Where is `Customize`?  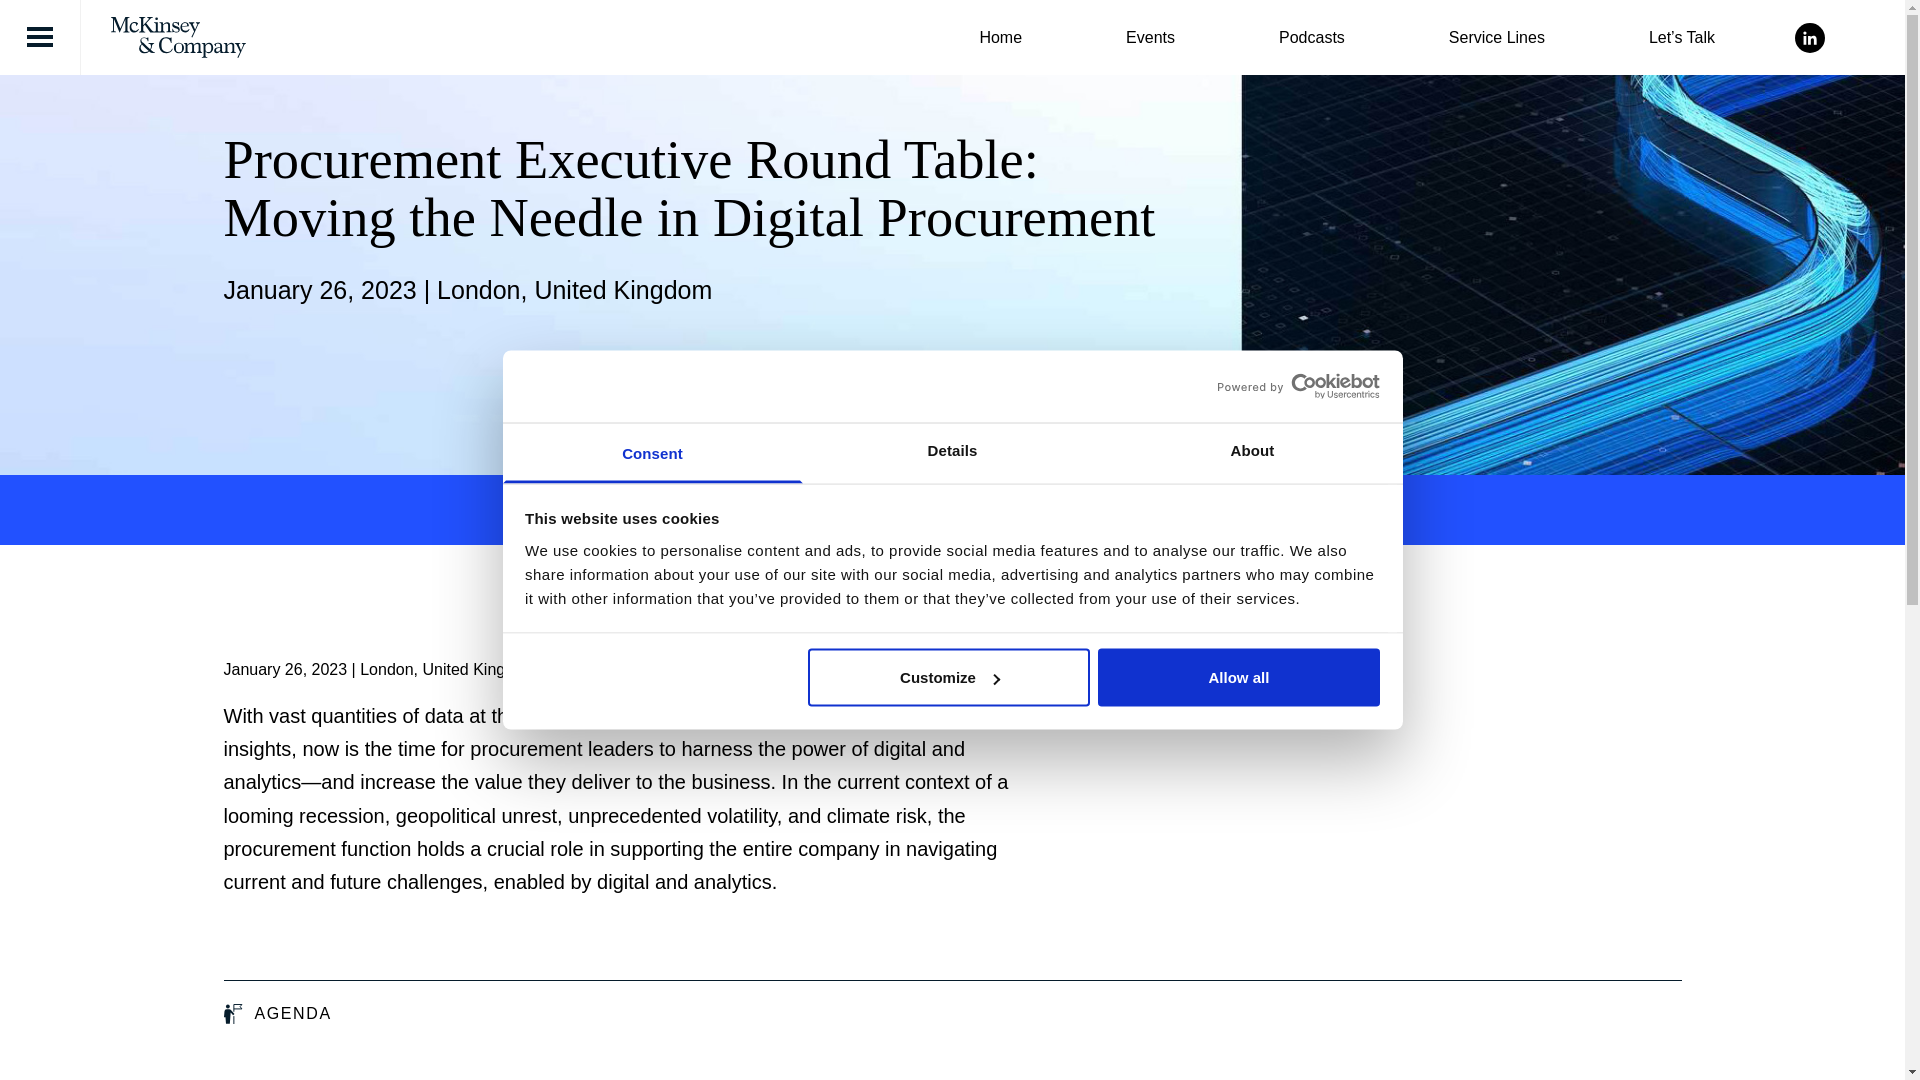
Customize is located at coordinates (949, 678).